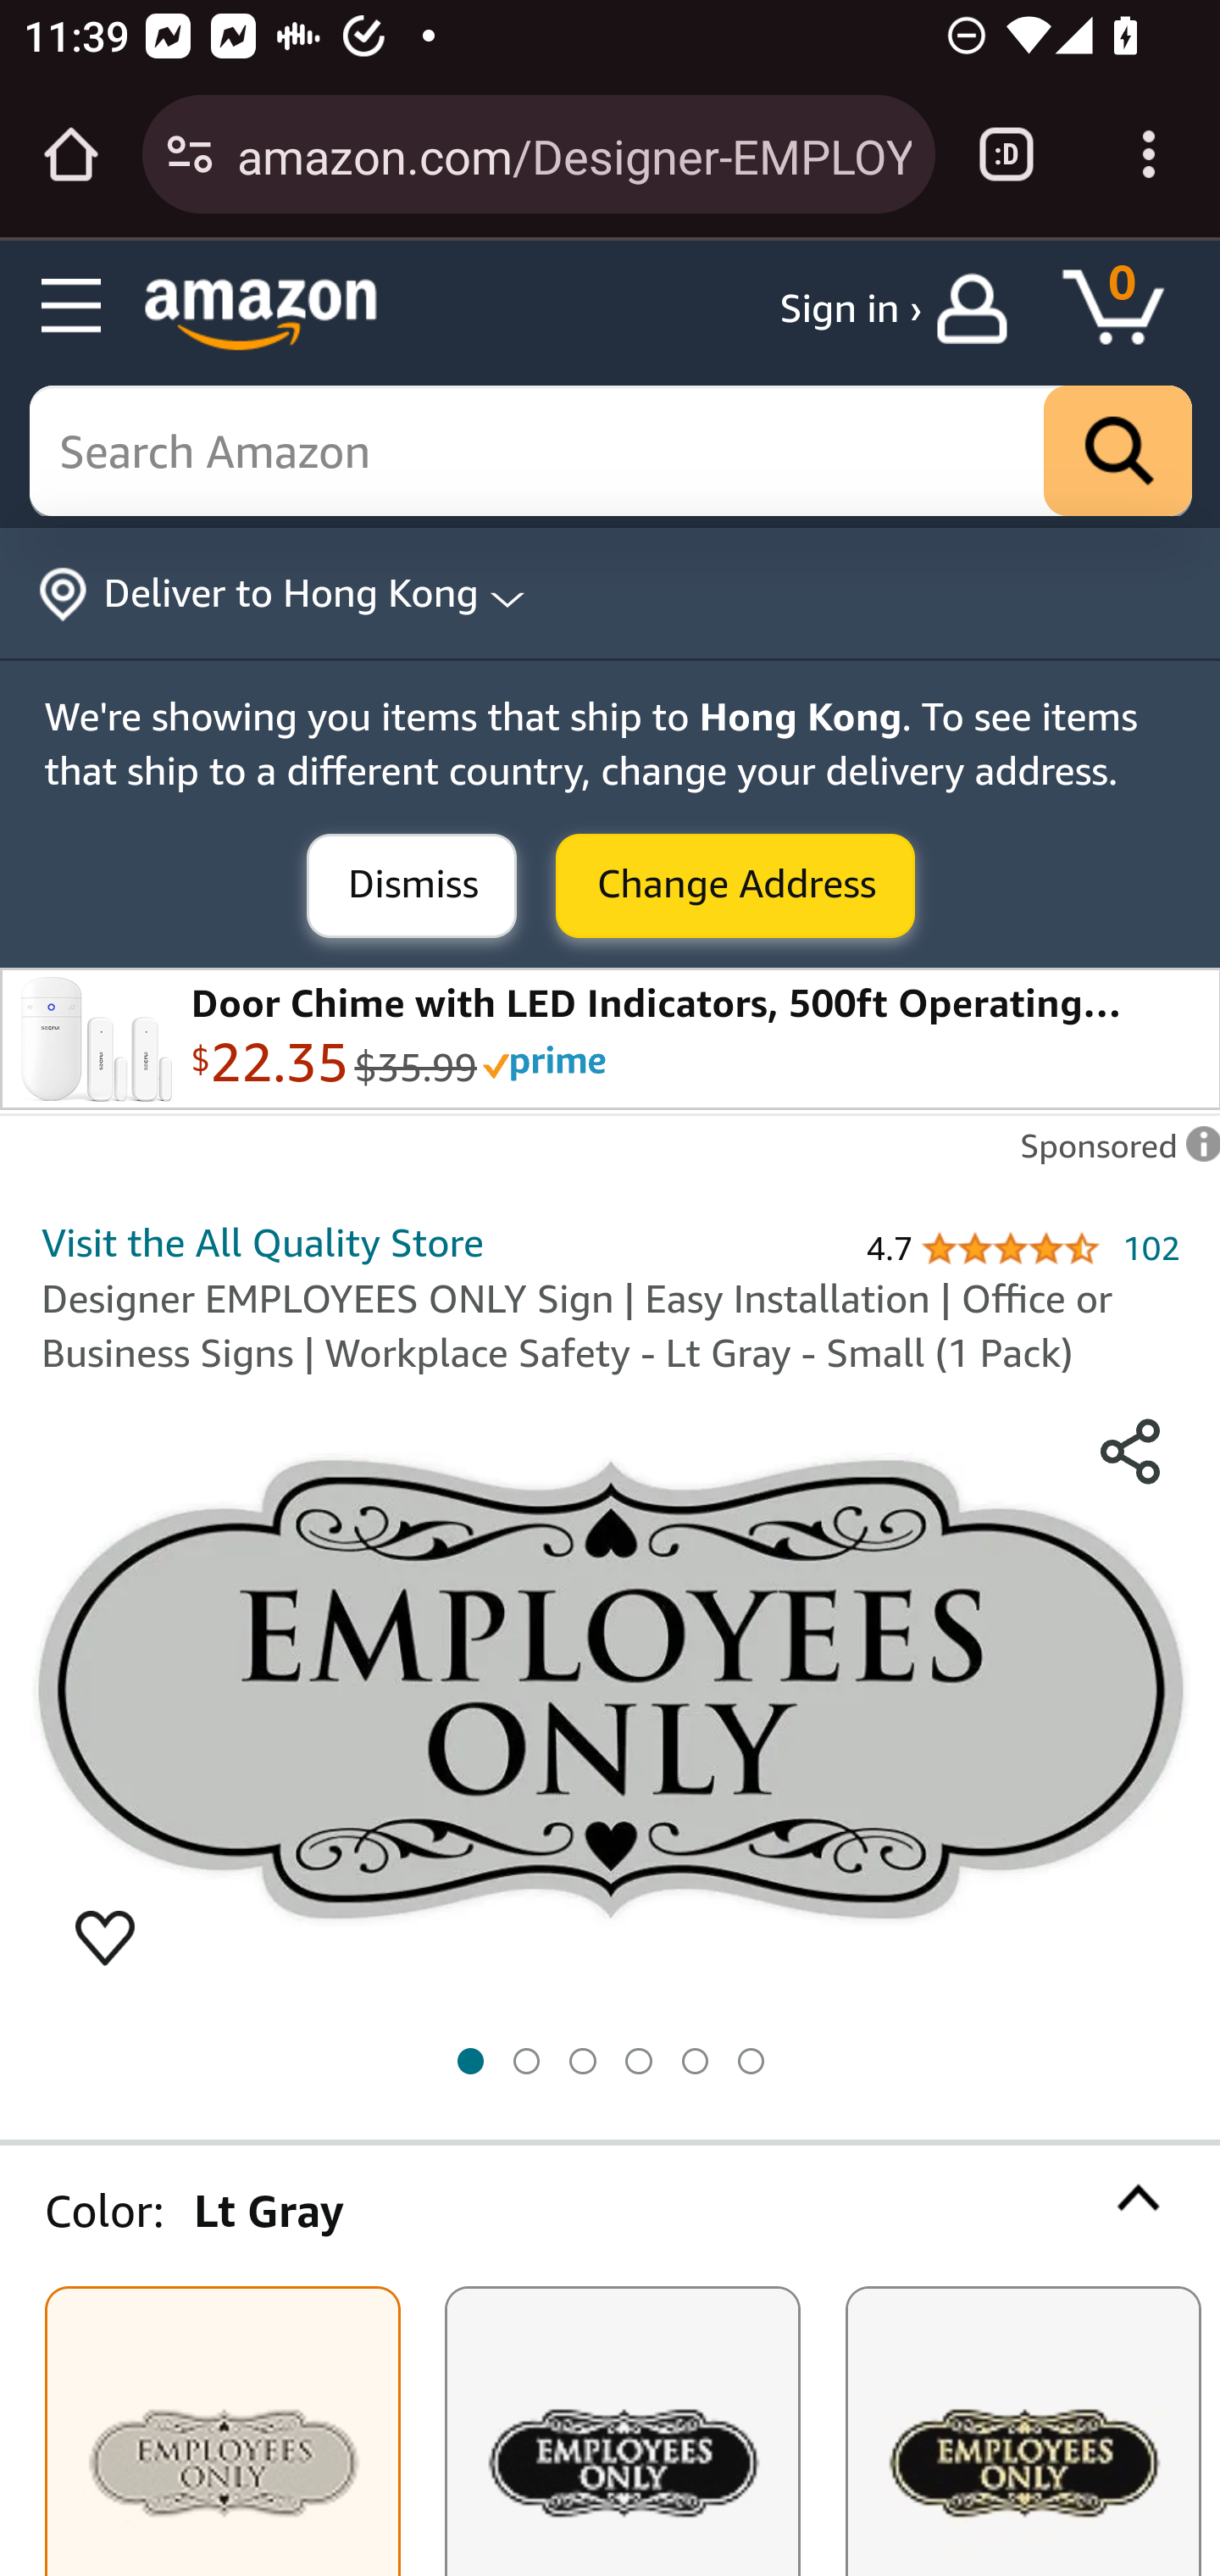 This screenshot has width=1220, height=2576. Describe the element at coordinates (105, 1935) in the screenshot. I see `Heart to save an item to your default list` at that location.